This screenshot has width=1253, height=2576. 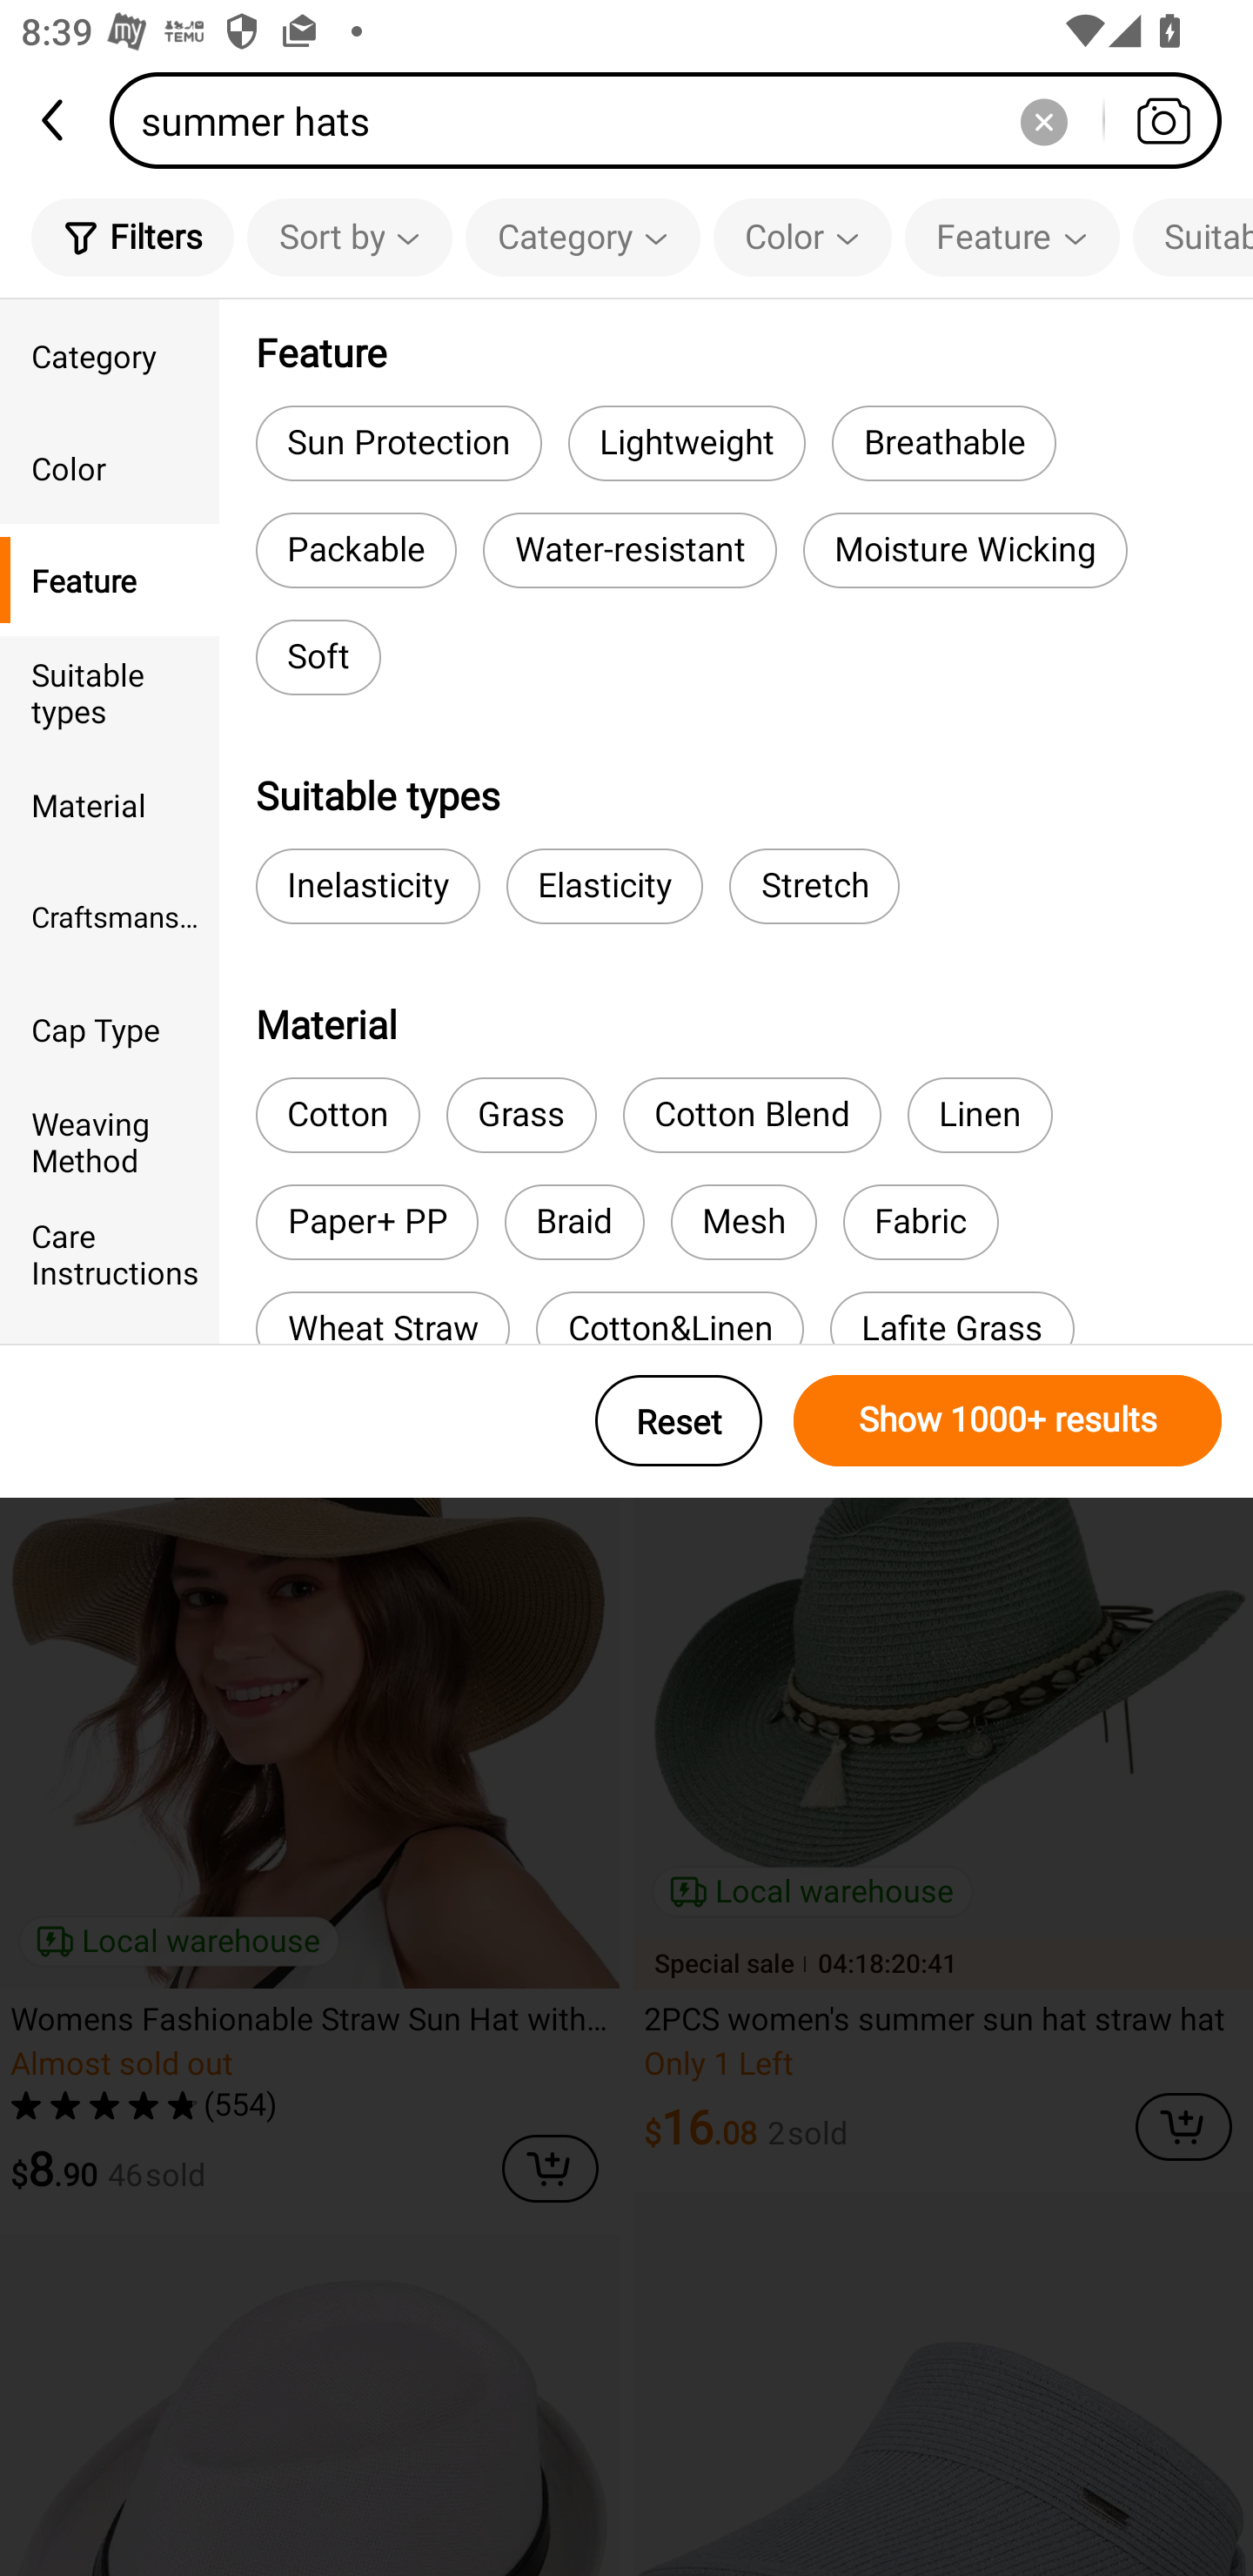 What do you see at coordinates (318, 658) in the screenshot?
I see `Soft` at bounding box center [318, 658].